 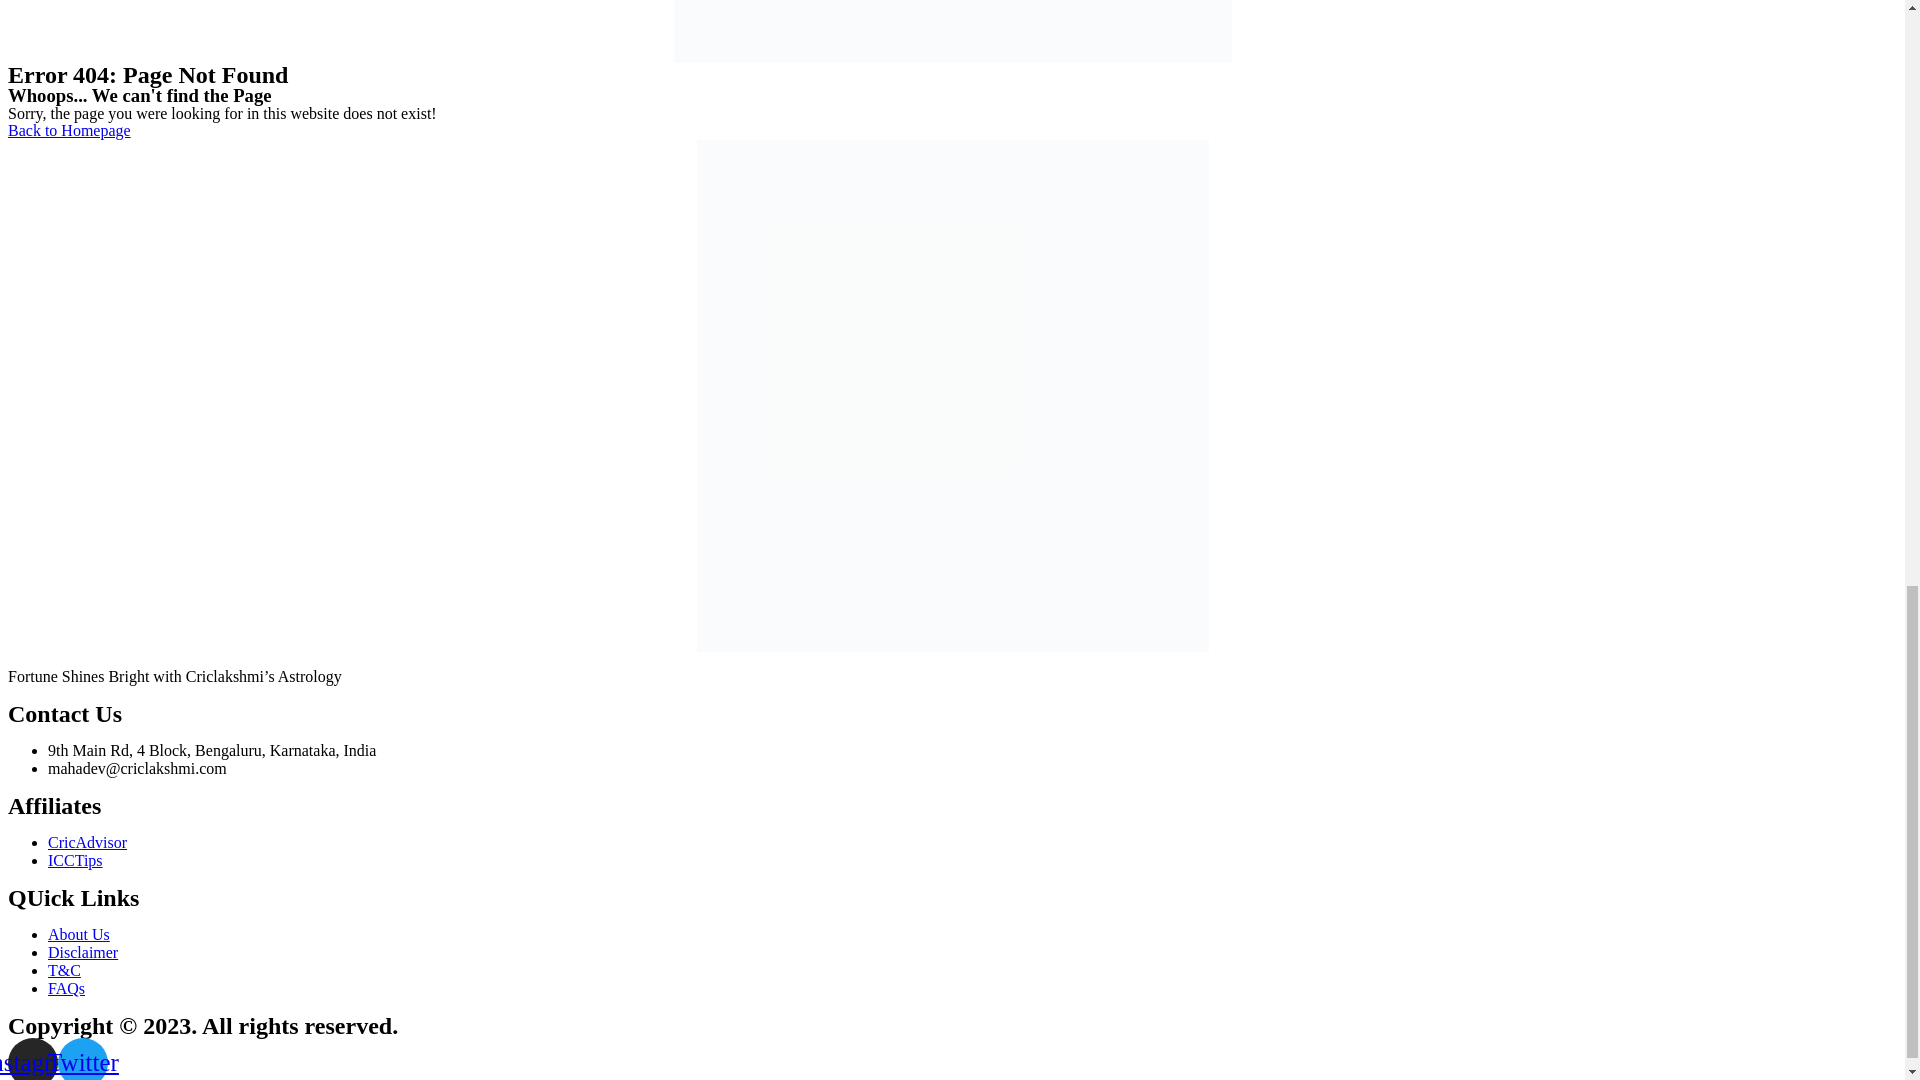 I want to click on Back to Homepage, so click(x=68, y=130).